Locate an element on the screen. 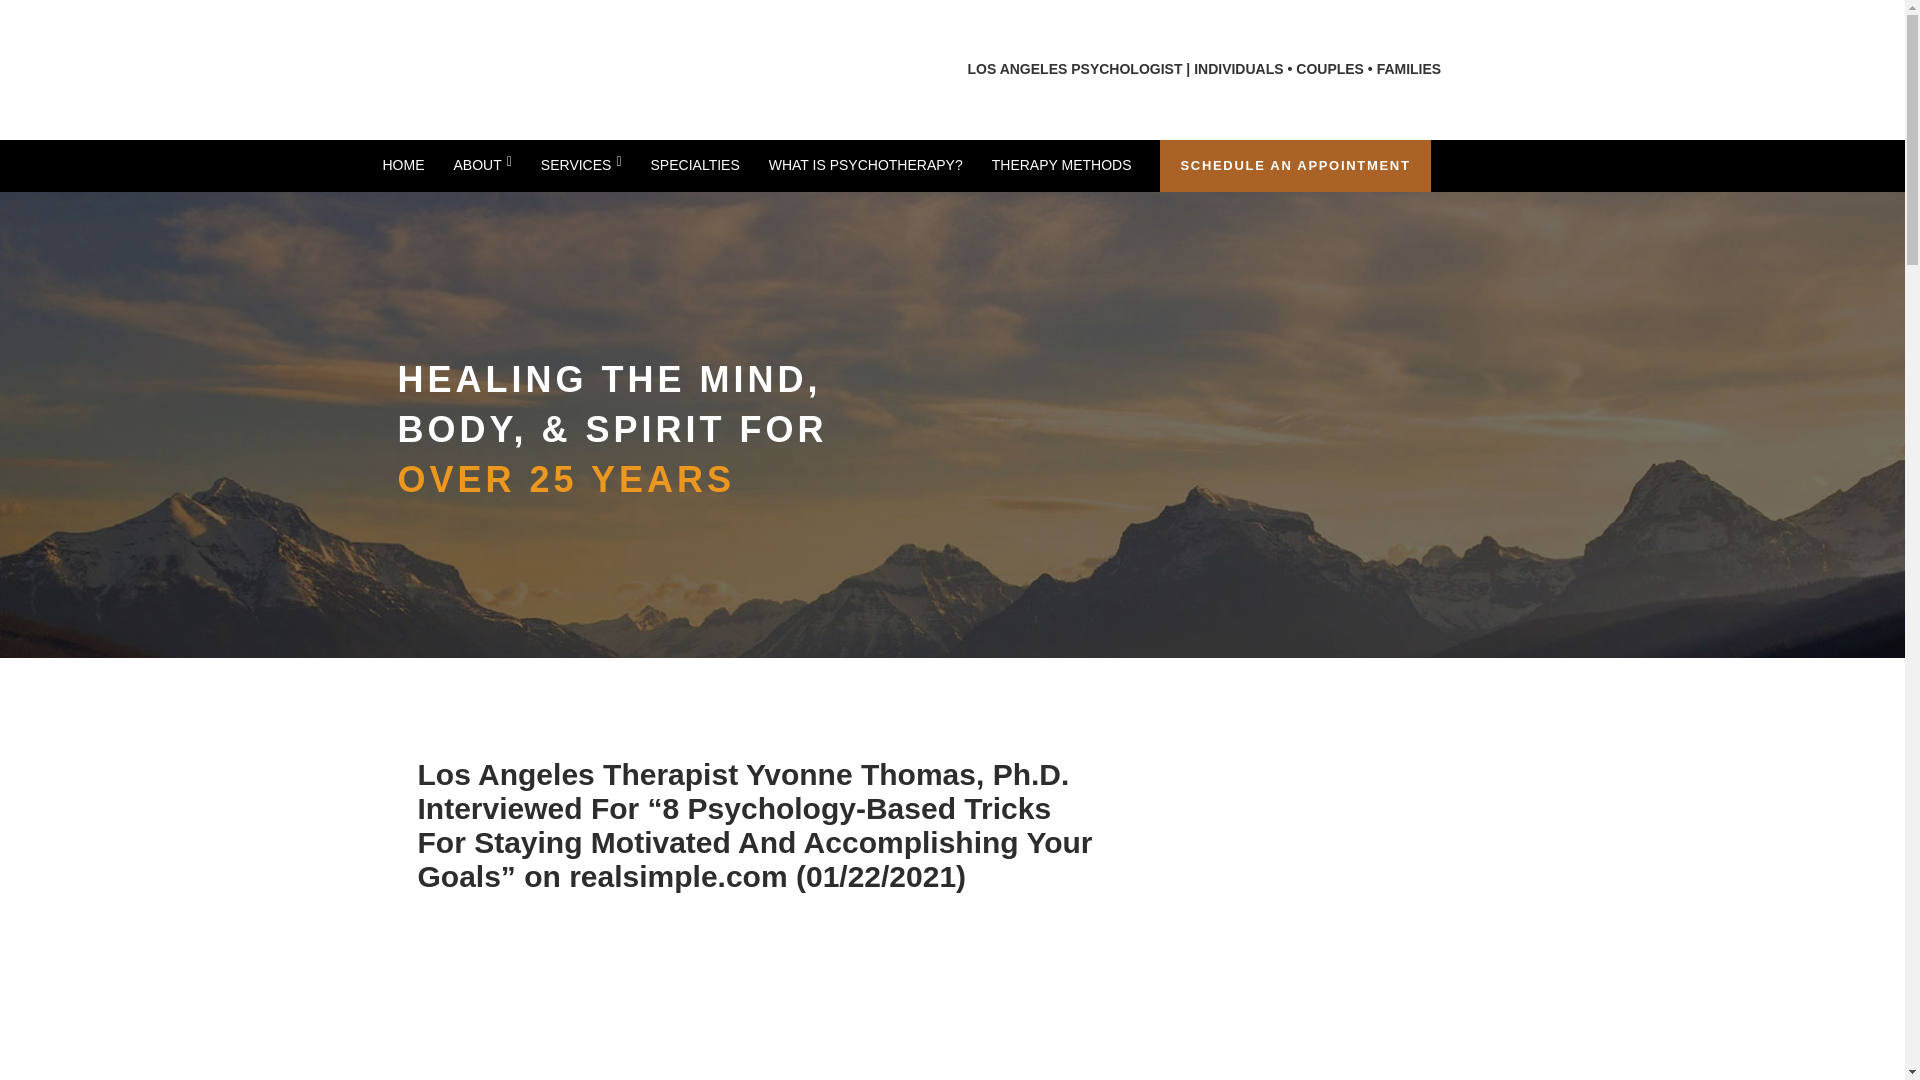 The height and width of the screenshot is (1080, 1920). ABOUT is located at coordinates (482, 165).